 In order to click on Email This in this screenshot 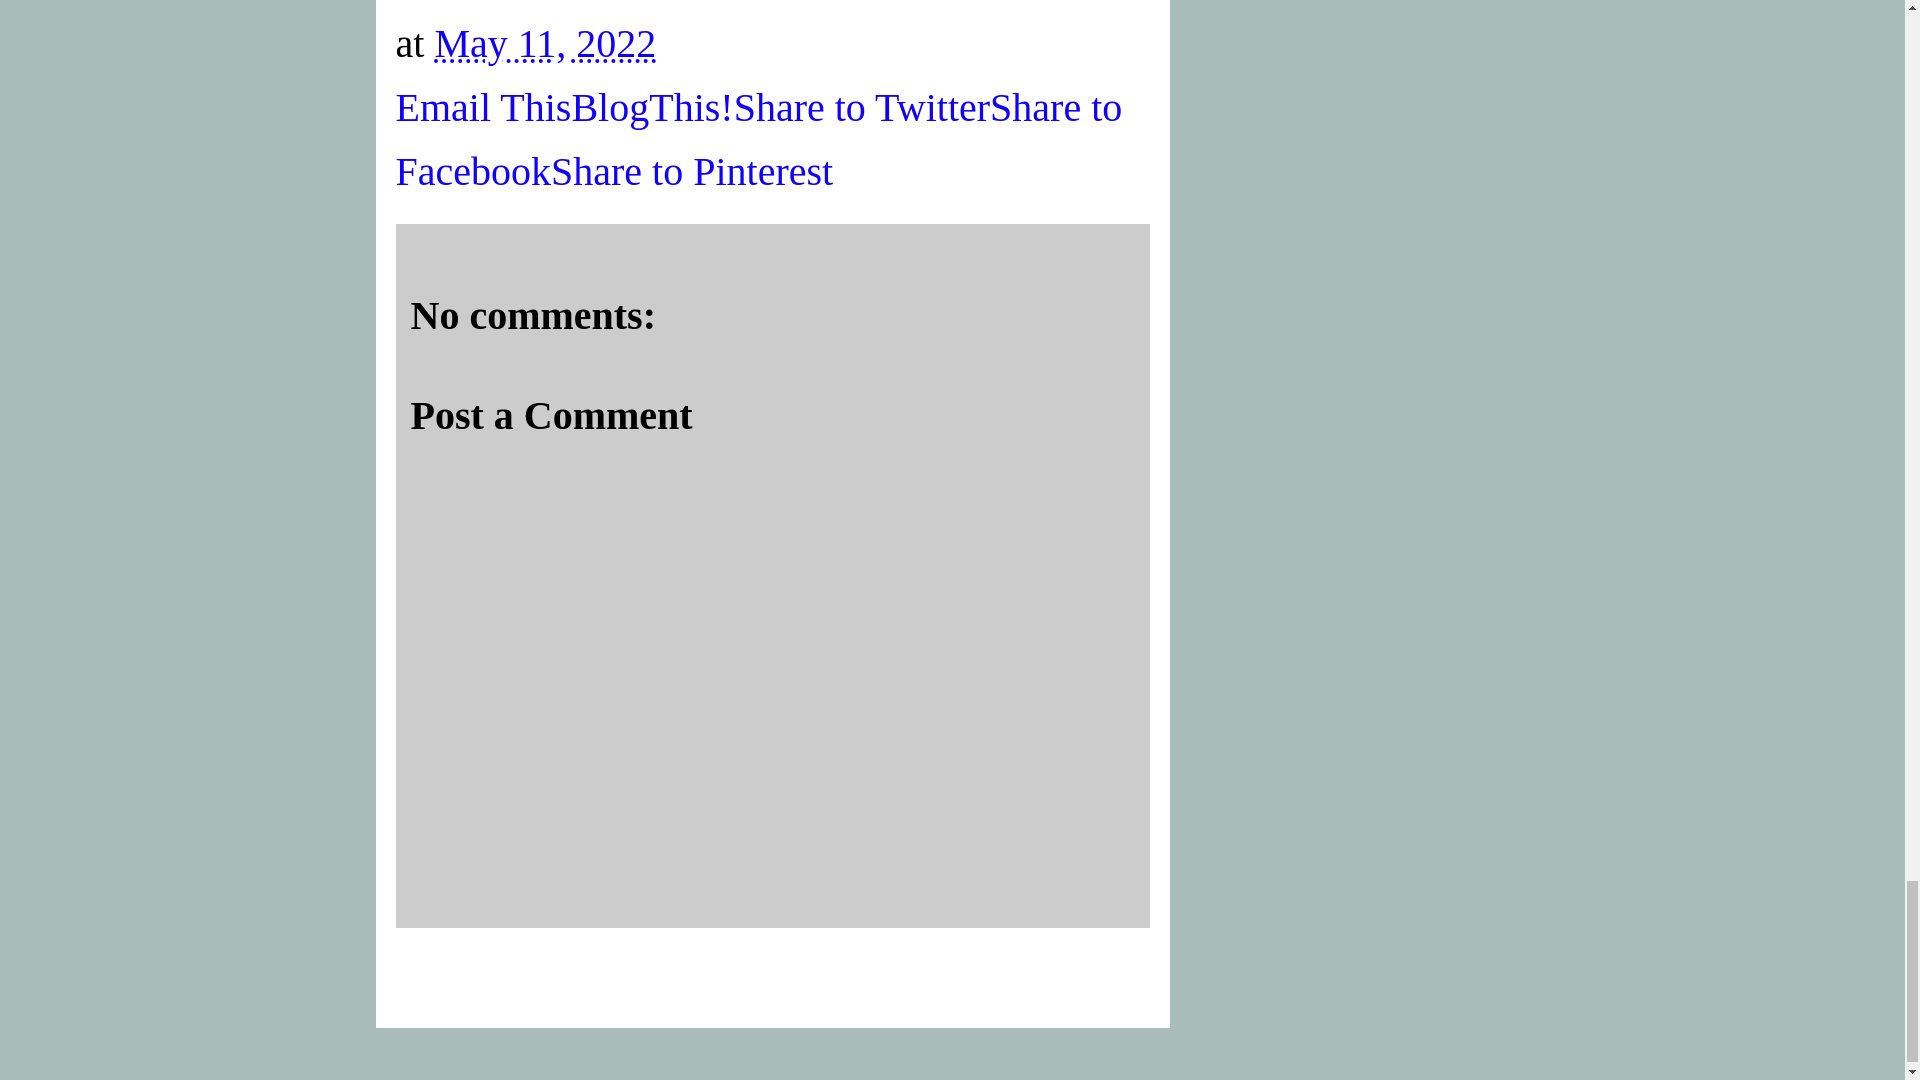, I will do `click(484, 107)`.